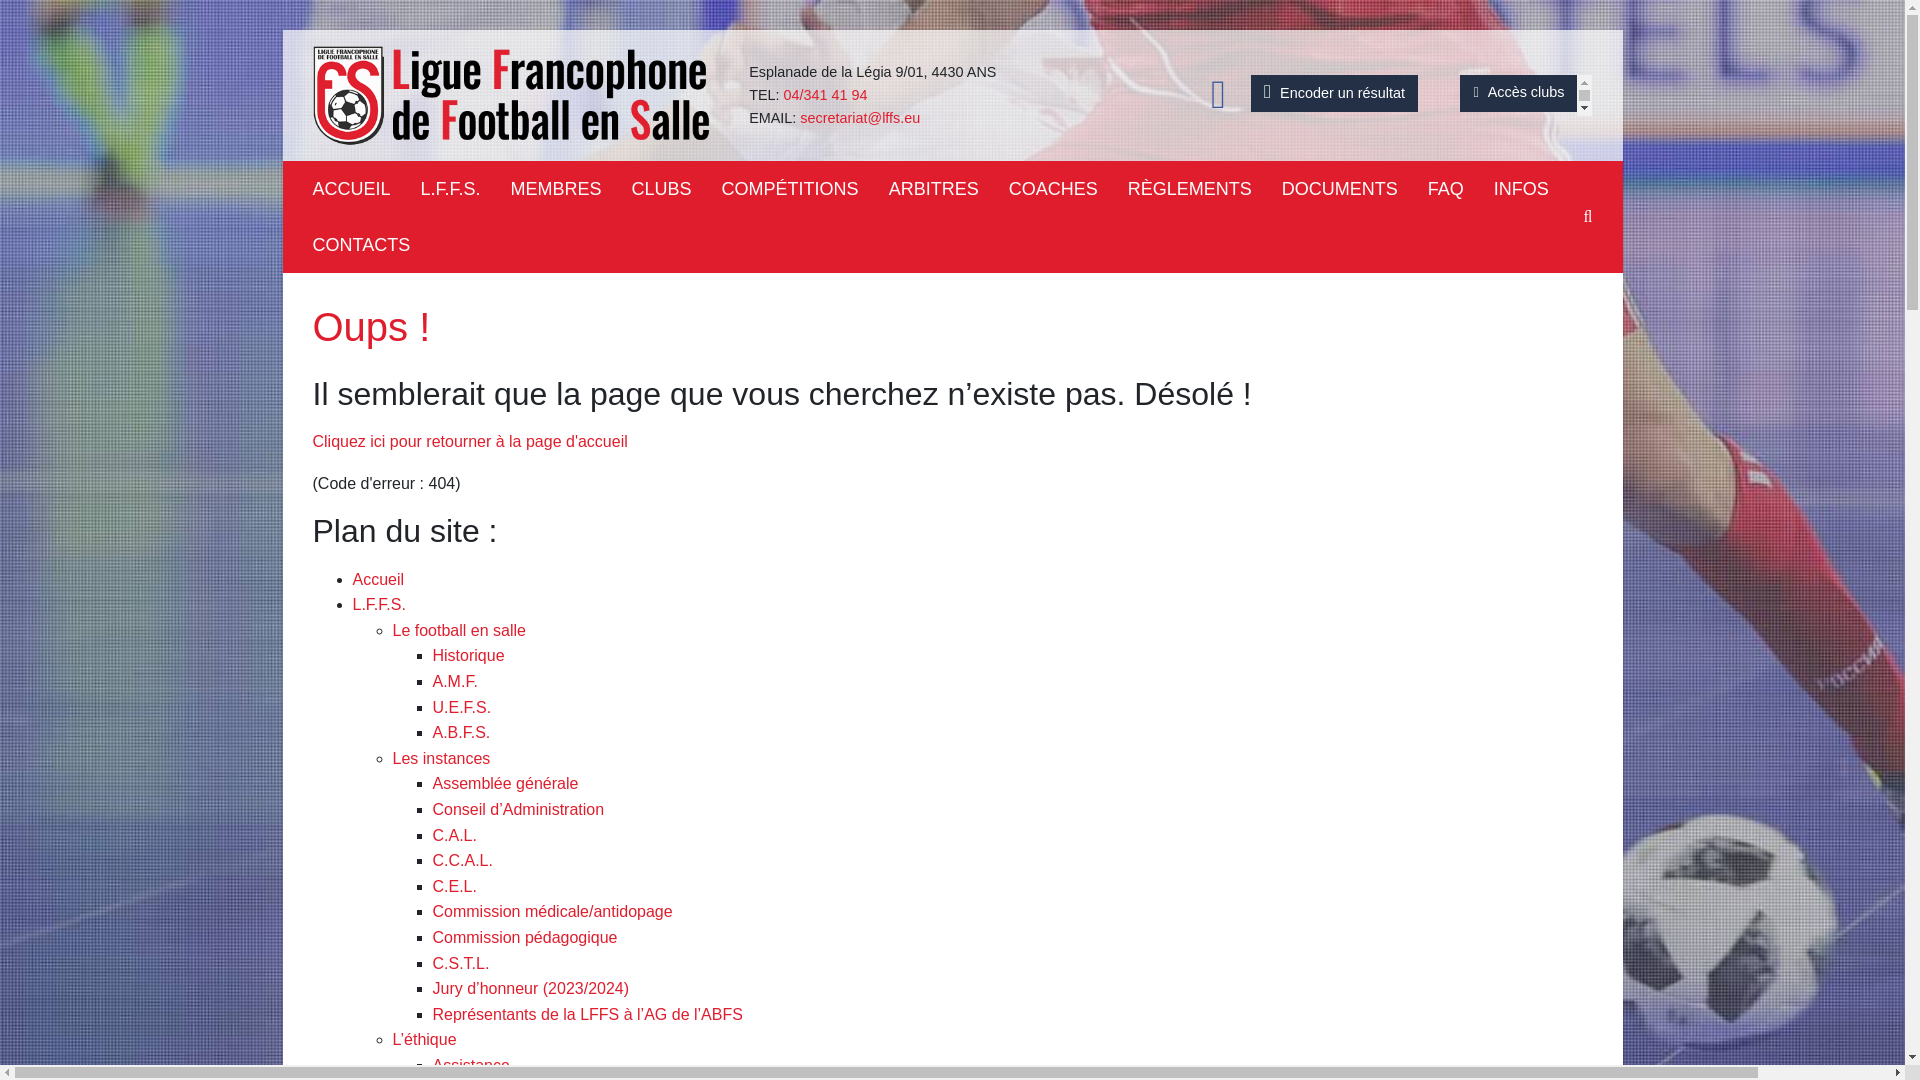 The image size is (1920, 1080). I want to click on L.F.F.S., so click(465, 188).